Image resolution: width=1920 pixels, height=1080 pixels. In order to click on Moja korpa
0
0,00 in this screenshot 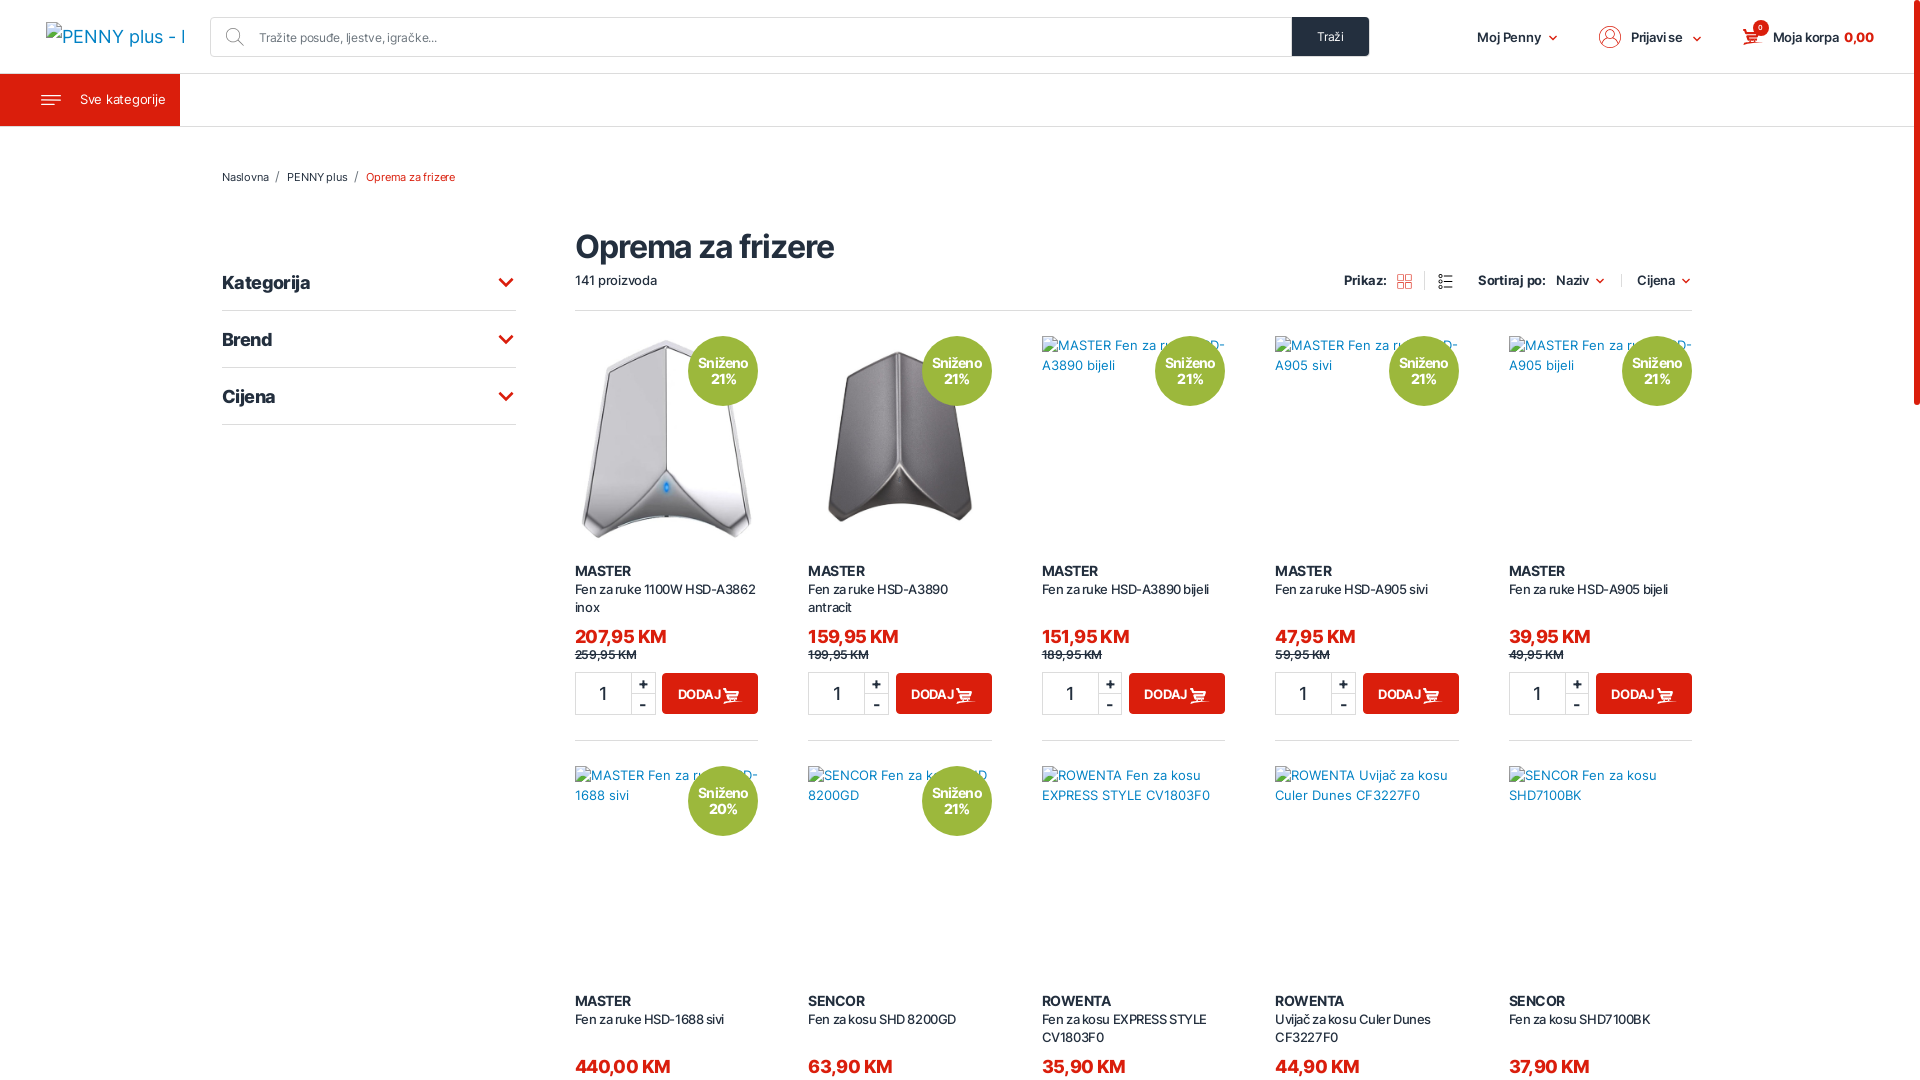, I will do `click(1808, 37)`.